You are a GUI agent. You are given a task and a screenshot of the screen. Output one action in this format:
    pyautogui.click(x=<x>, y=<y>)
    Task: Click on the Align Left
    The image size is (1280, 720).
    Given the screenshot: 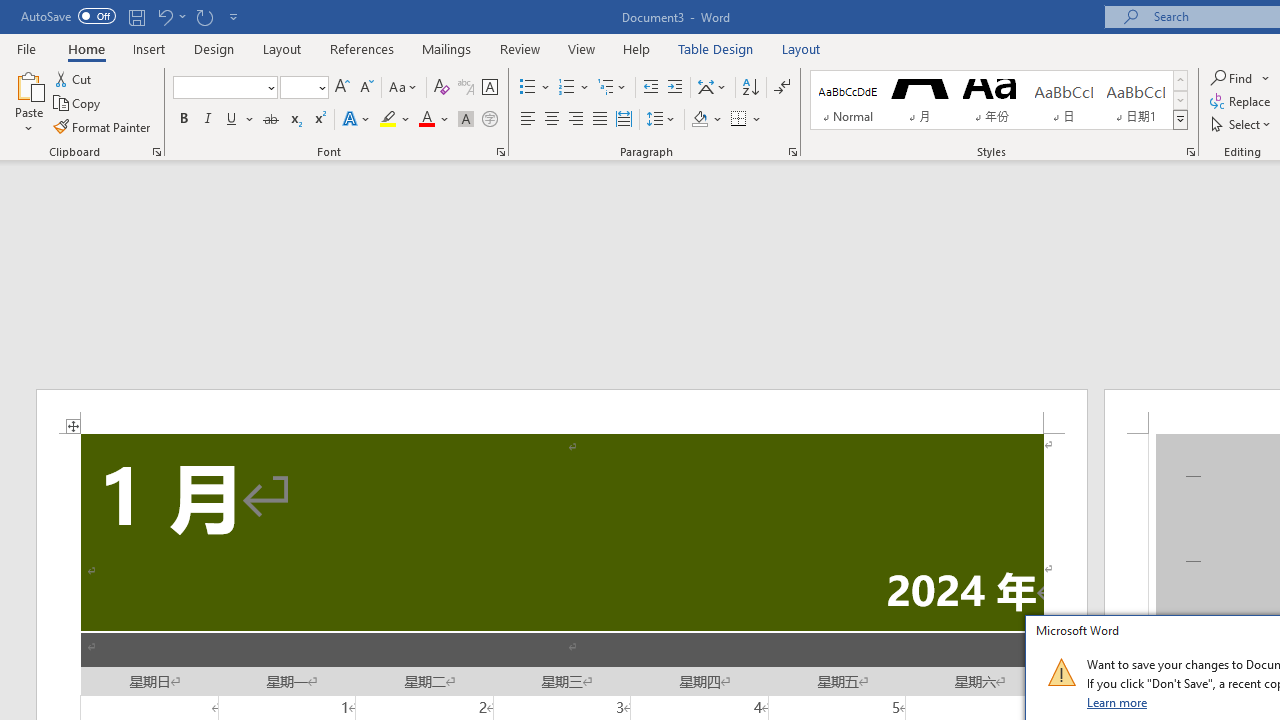 What is the action you would take?
    pyautogui.click(x=528, y=120)
    